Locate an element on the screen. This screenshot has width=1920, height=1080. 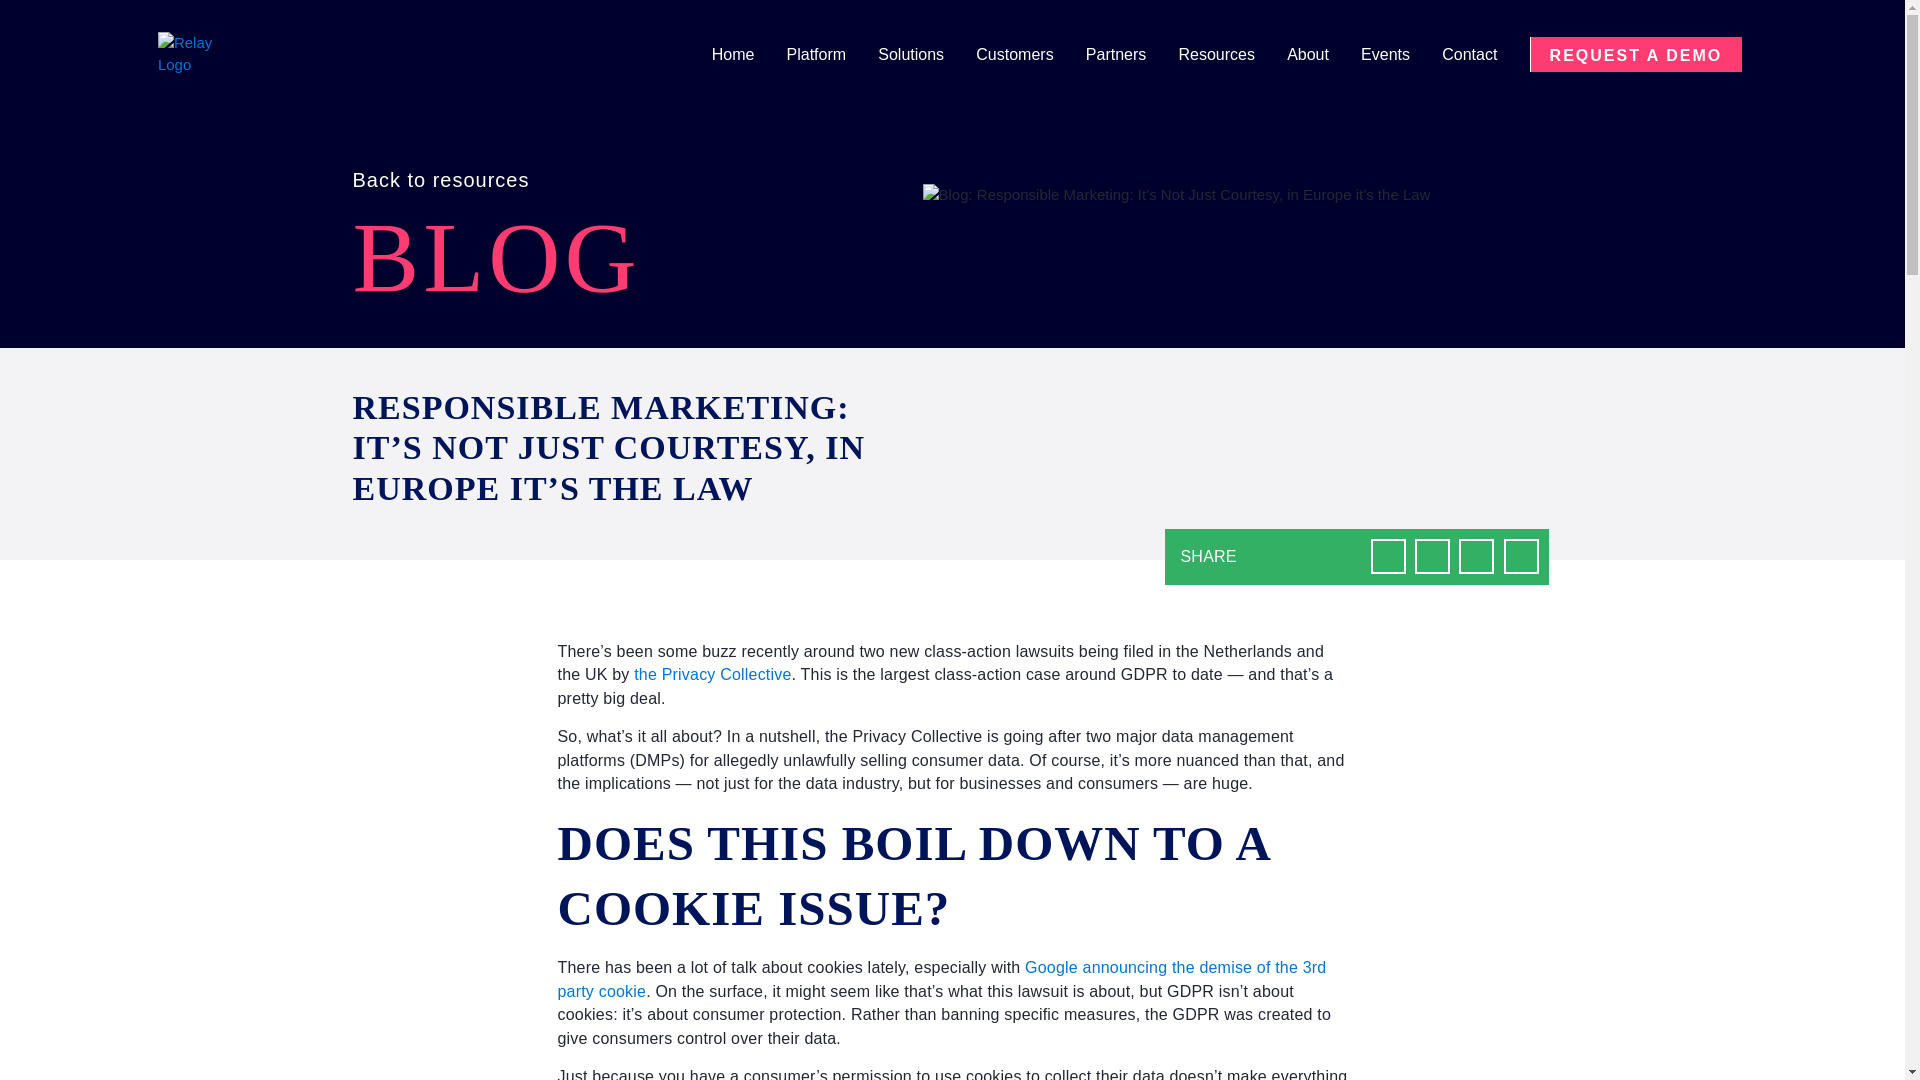
REQUEST A DEMO is located at coordinates (1636, 54).